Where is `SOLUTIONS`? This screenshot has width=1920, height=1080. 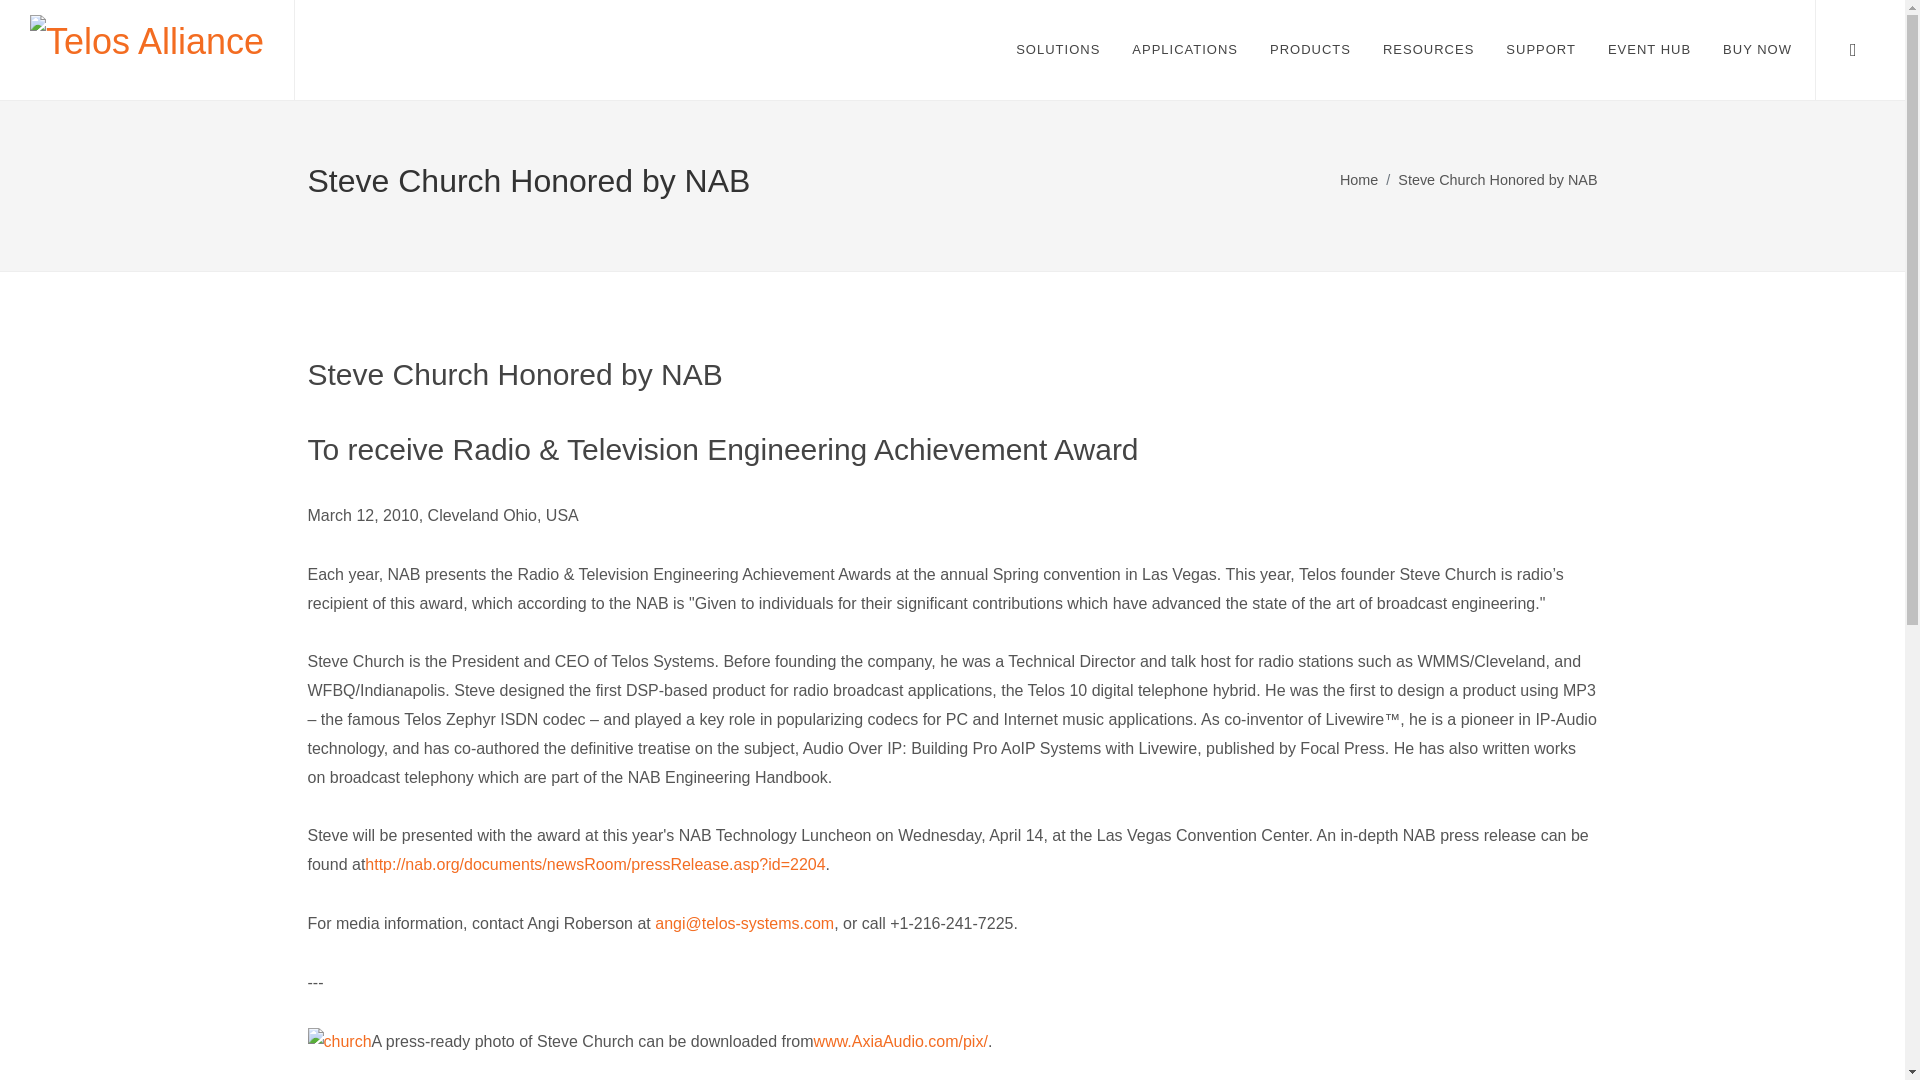 SOLUTIONS is located at coordinates (1058, 50).